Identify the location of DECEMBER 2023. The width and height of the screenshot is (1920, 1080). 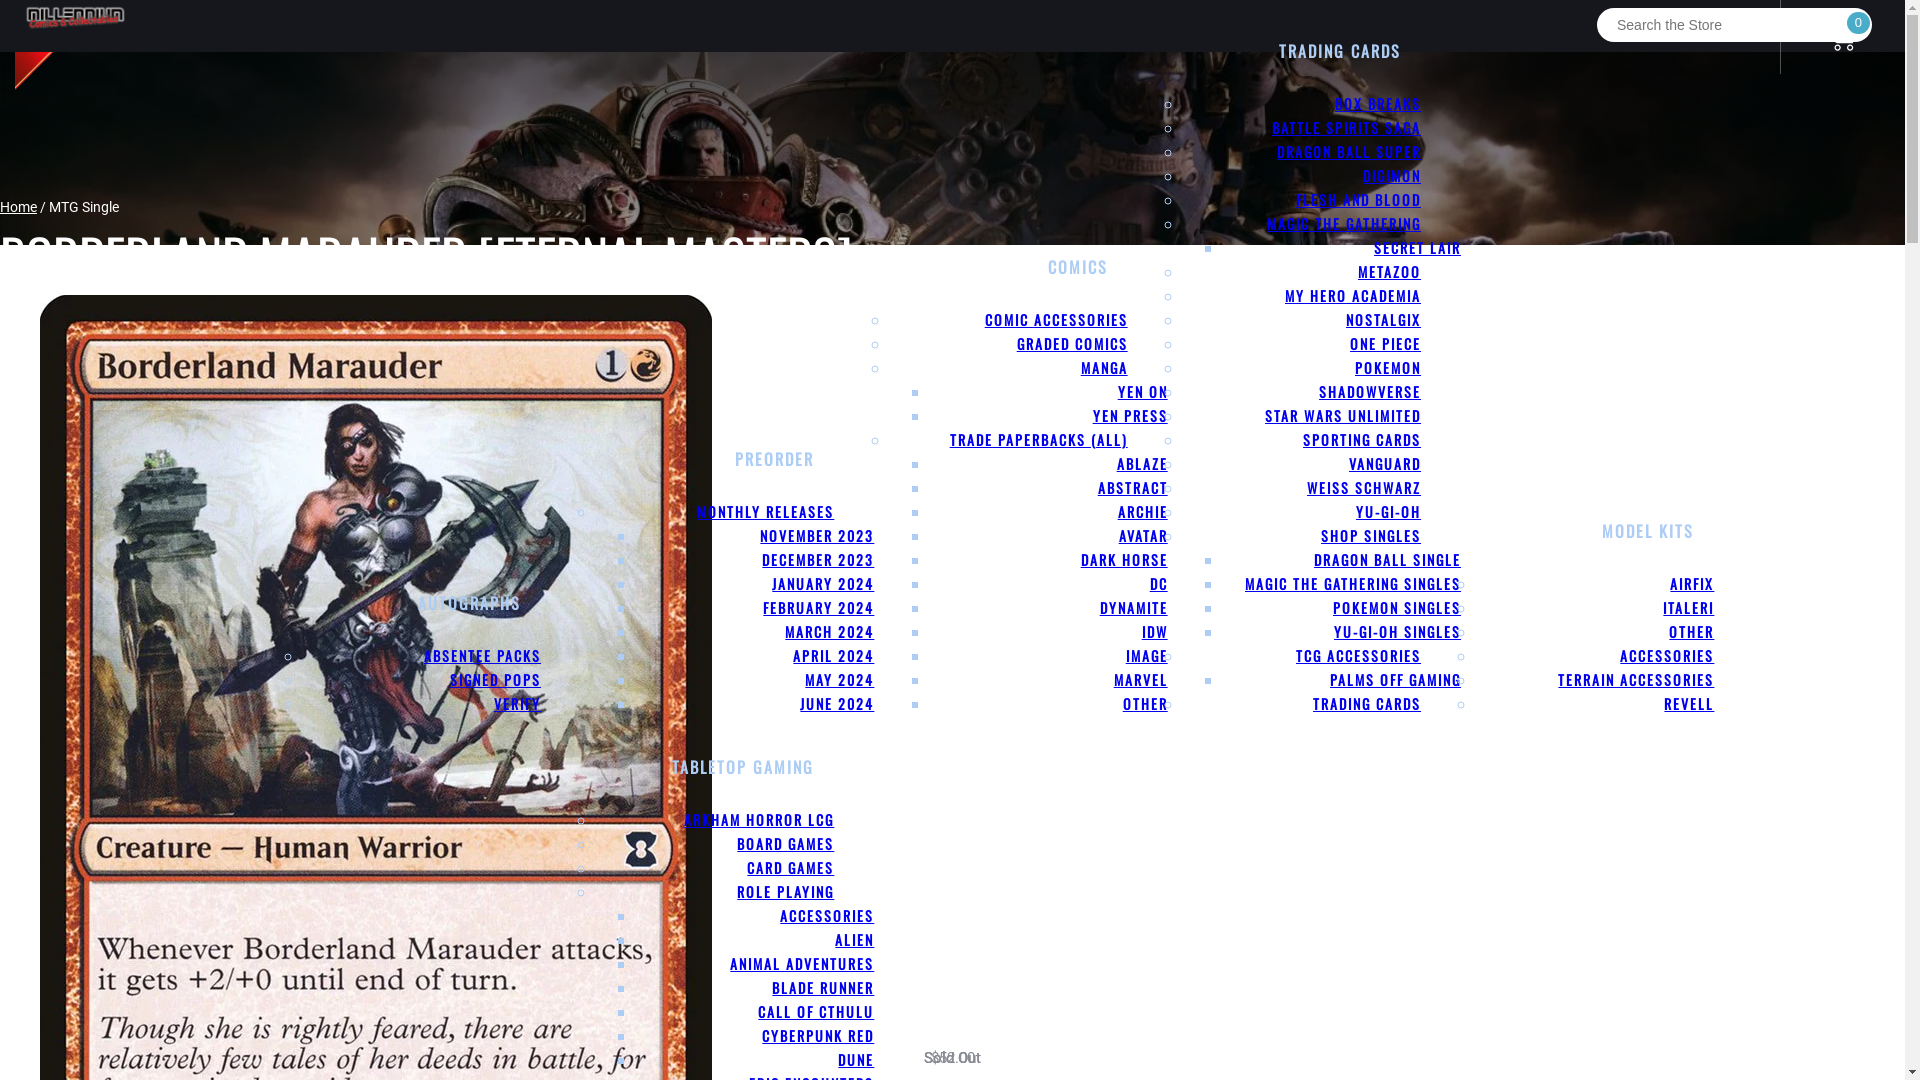
(818, 560).